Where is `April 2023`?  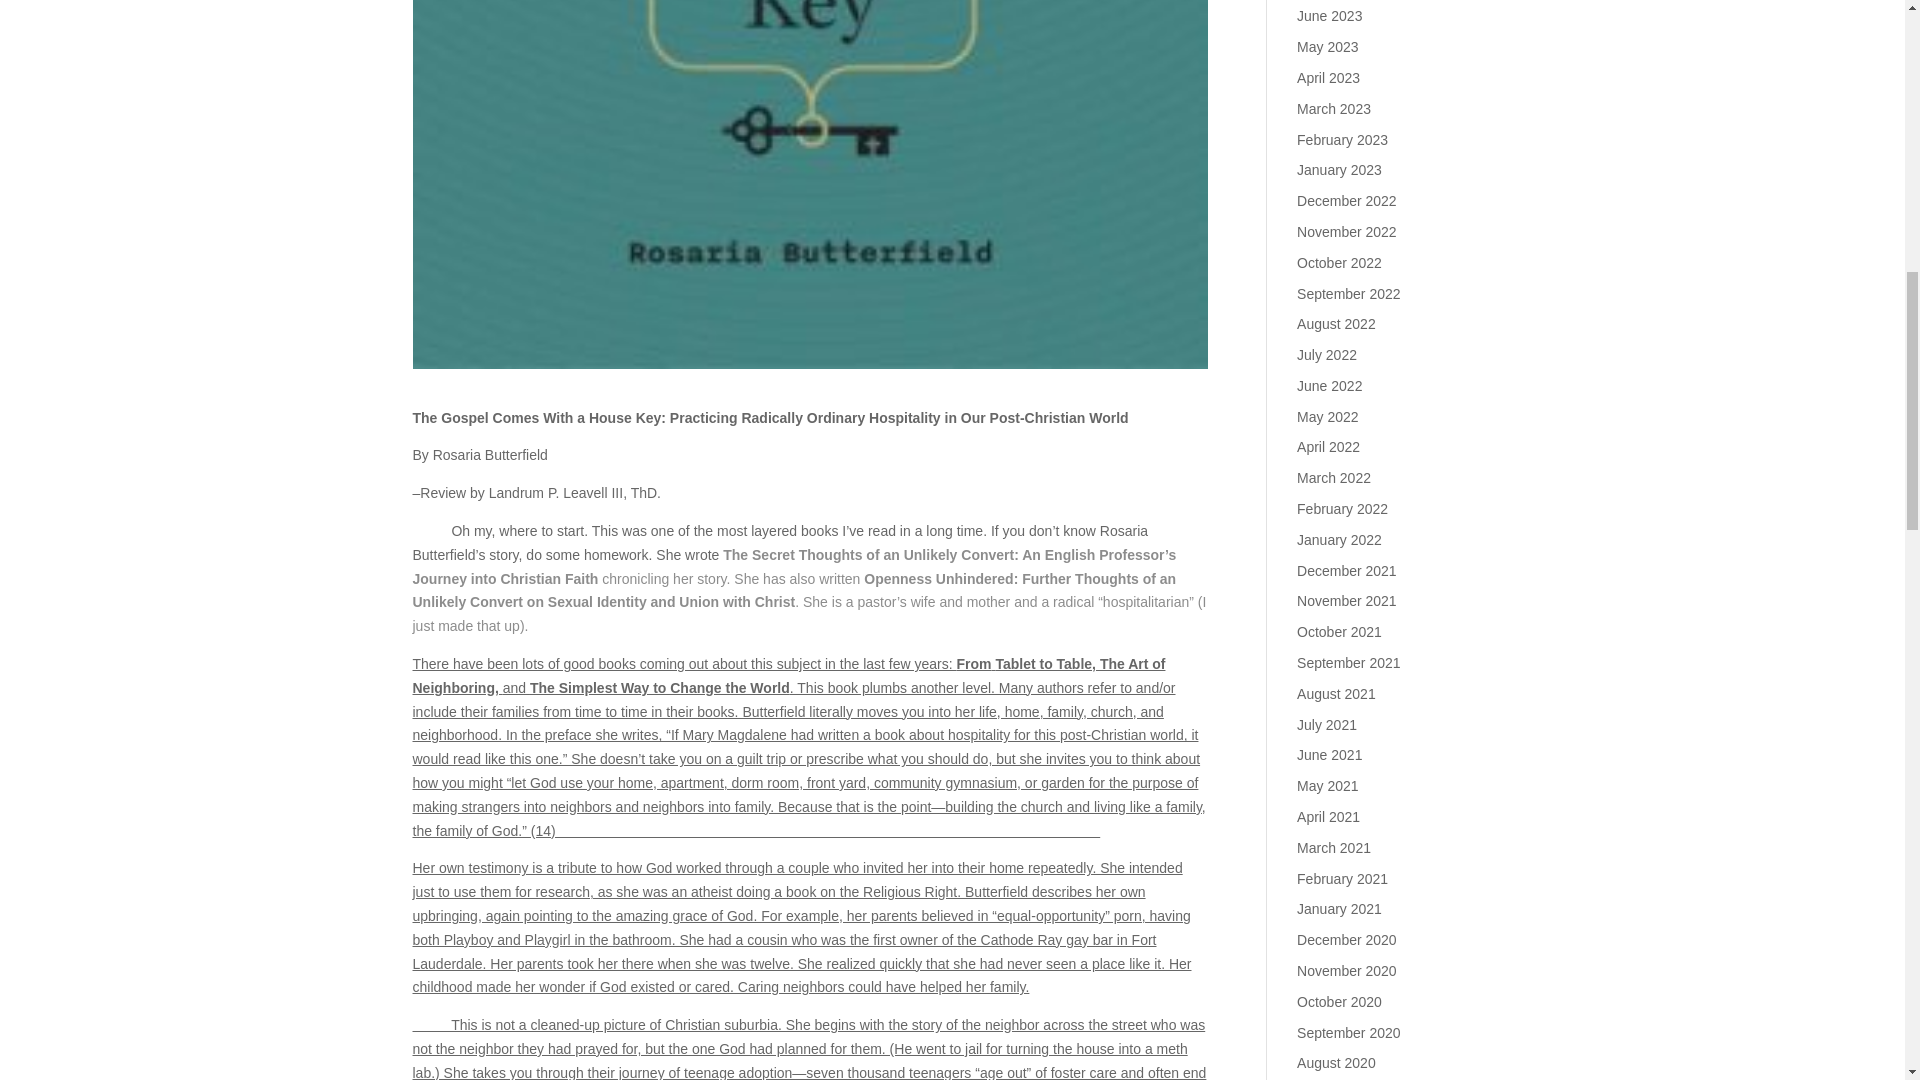
April 2023 is located at coordinates (1328, 78).